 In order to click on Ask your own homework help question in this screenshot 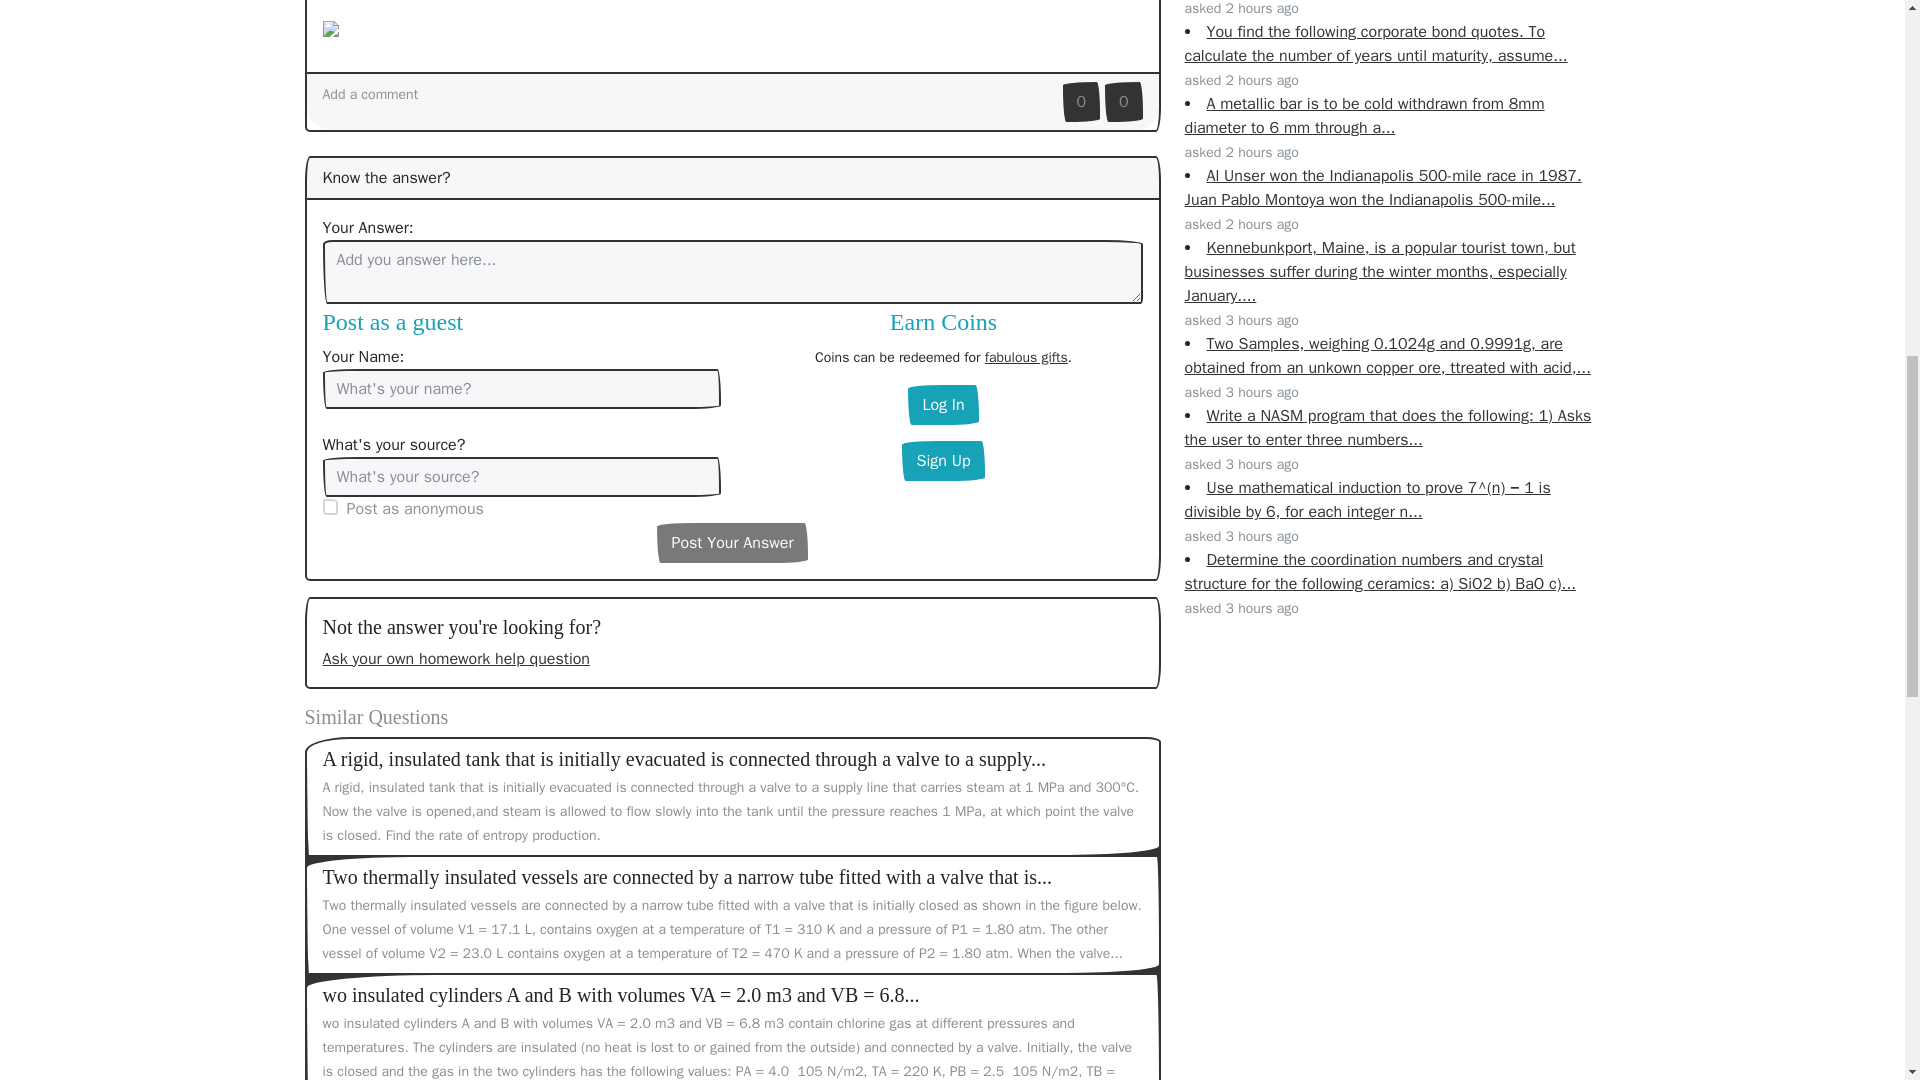, I will do `click(456, 658)`.